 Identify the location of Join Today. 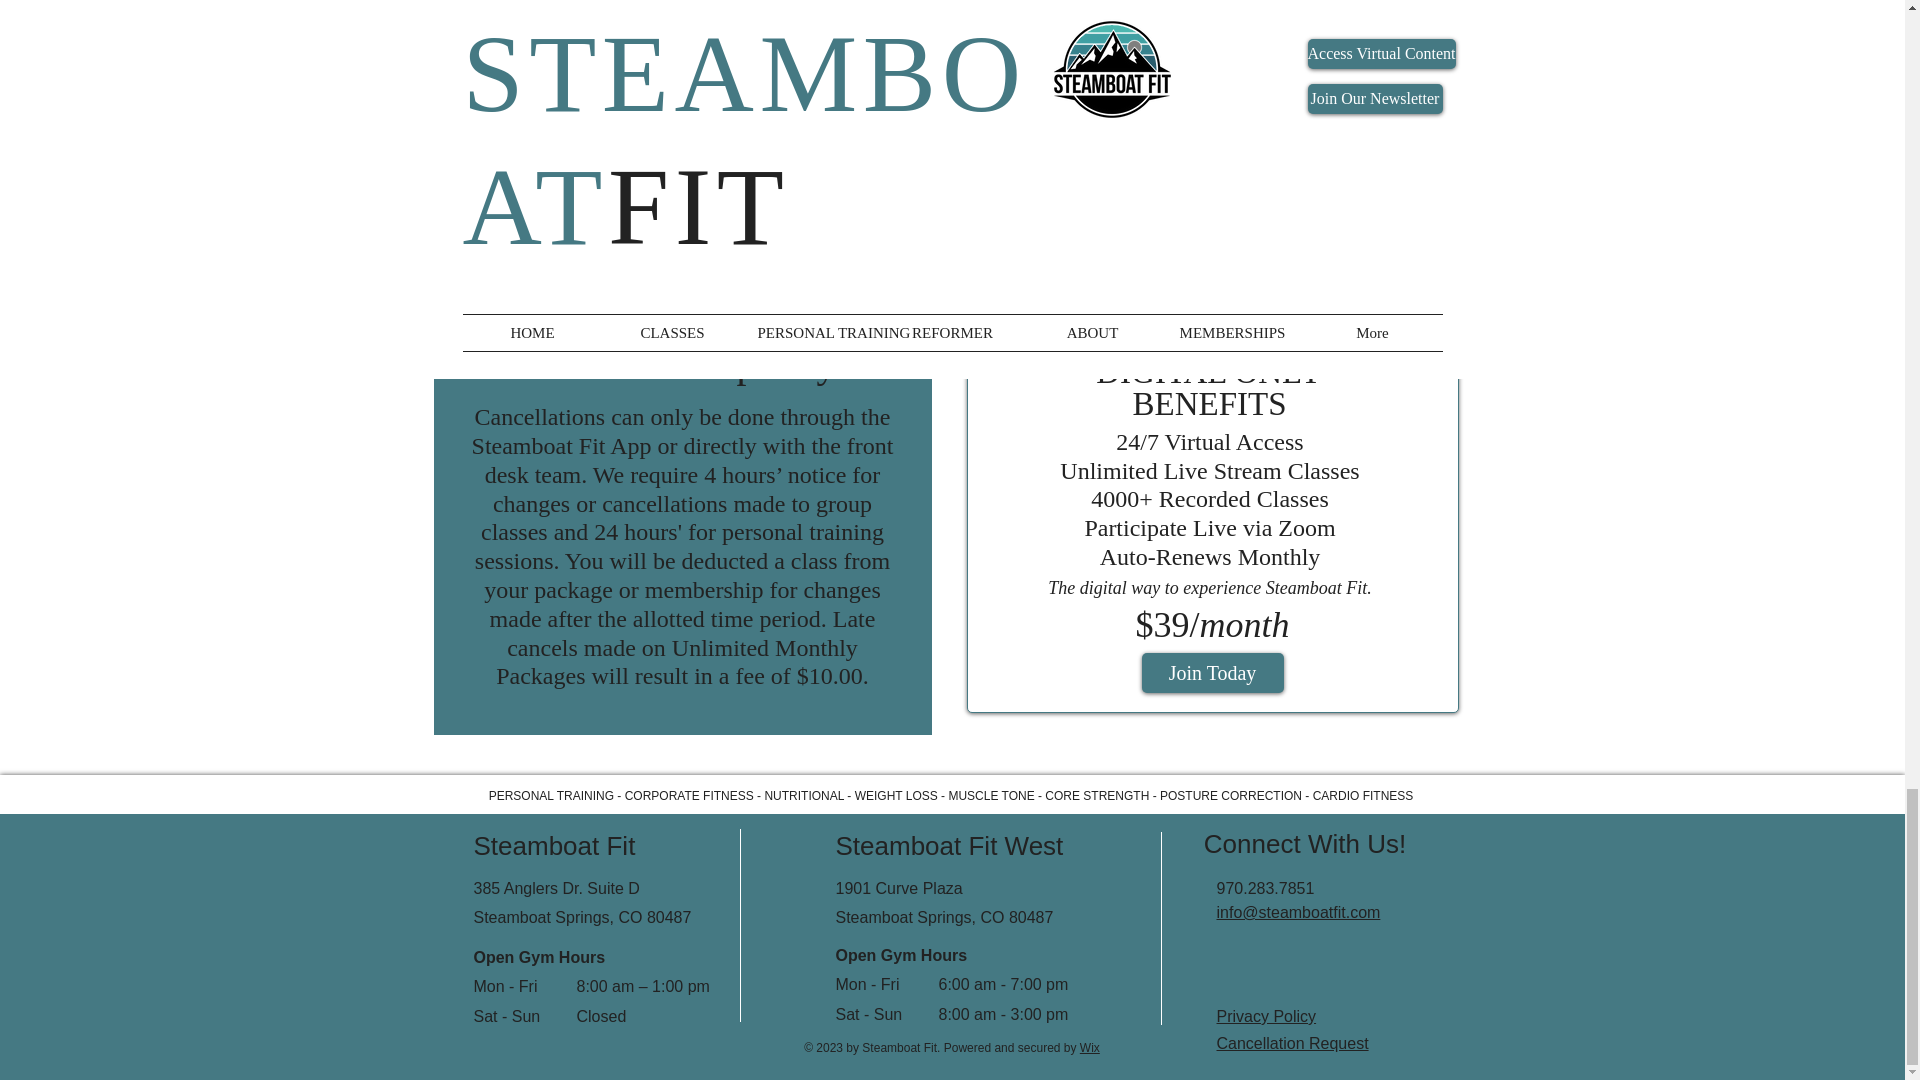
(1213, 673).